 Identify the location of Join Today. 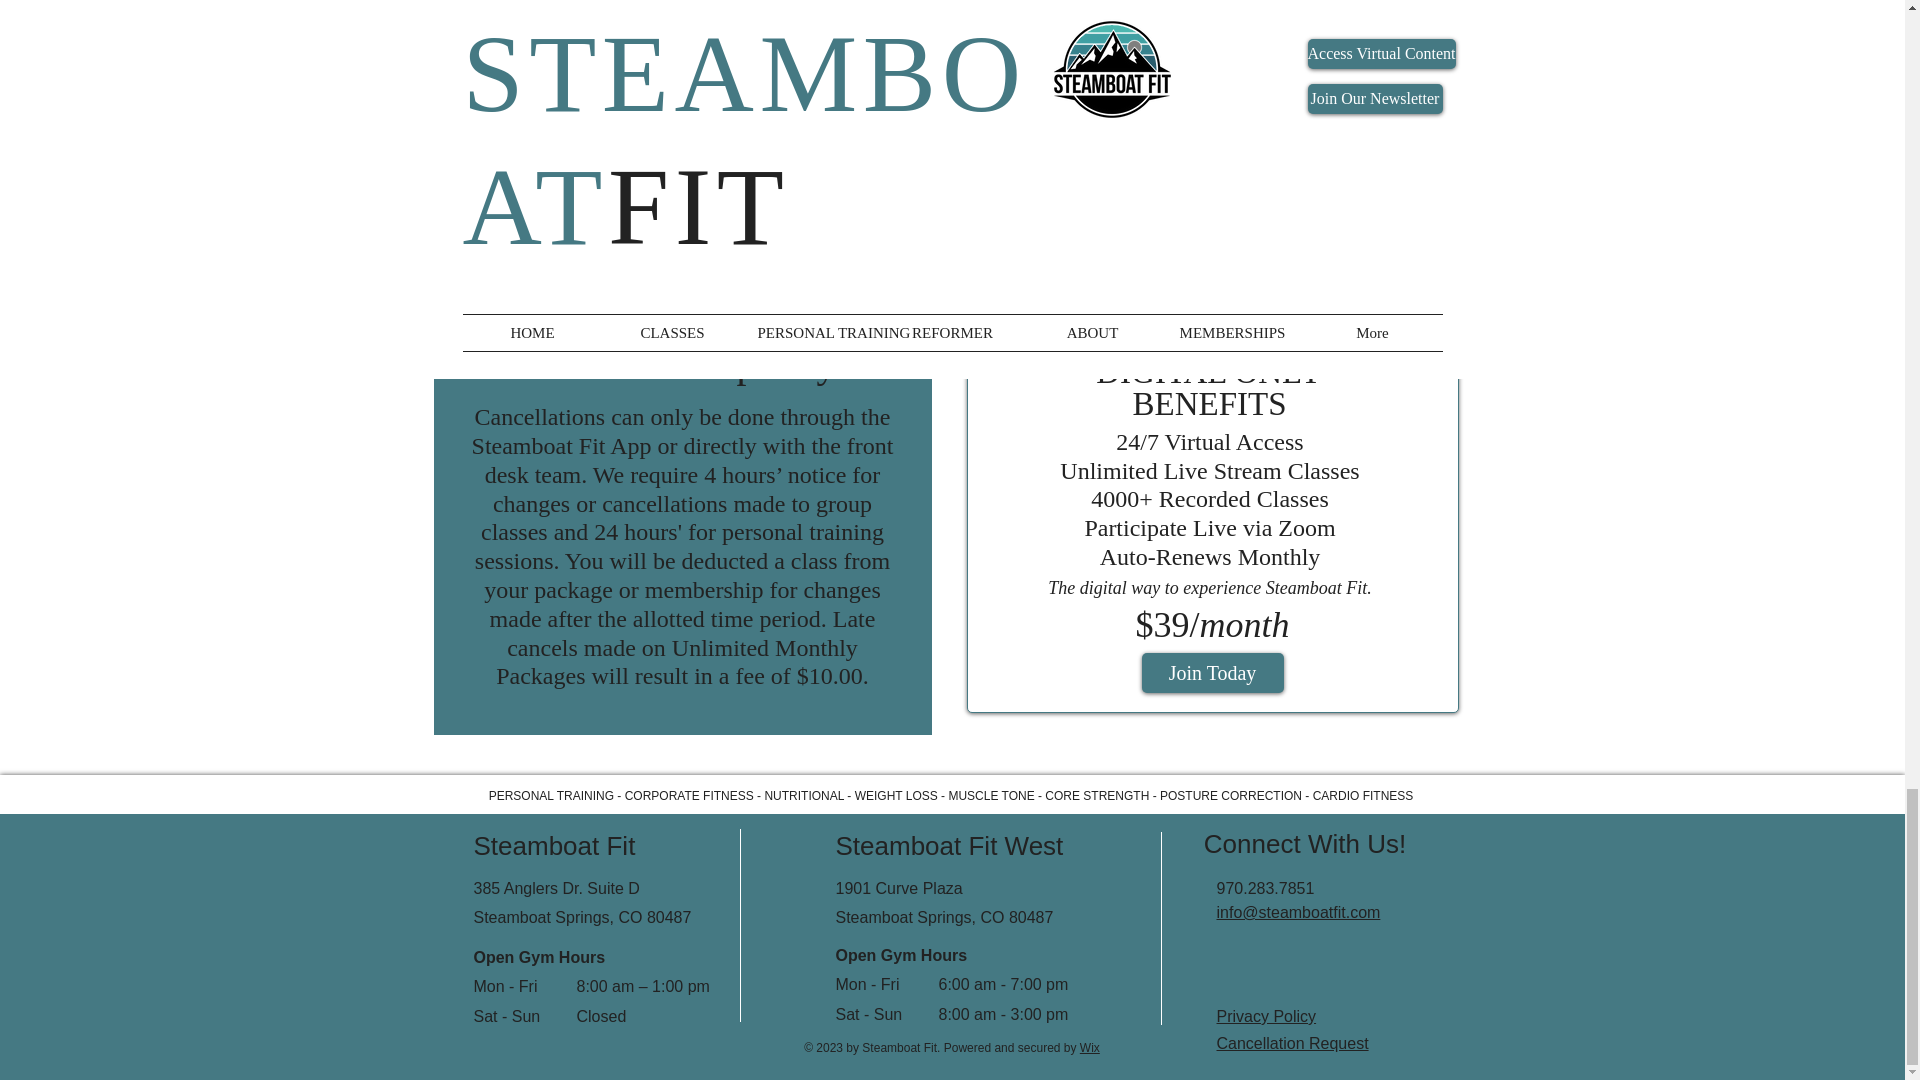
(1213, 673).